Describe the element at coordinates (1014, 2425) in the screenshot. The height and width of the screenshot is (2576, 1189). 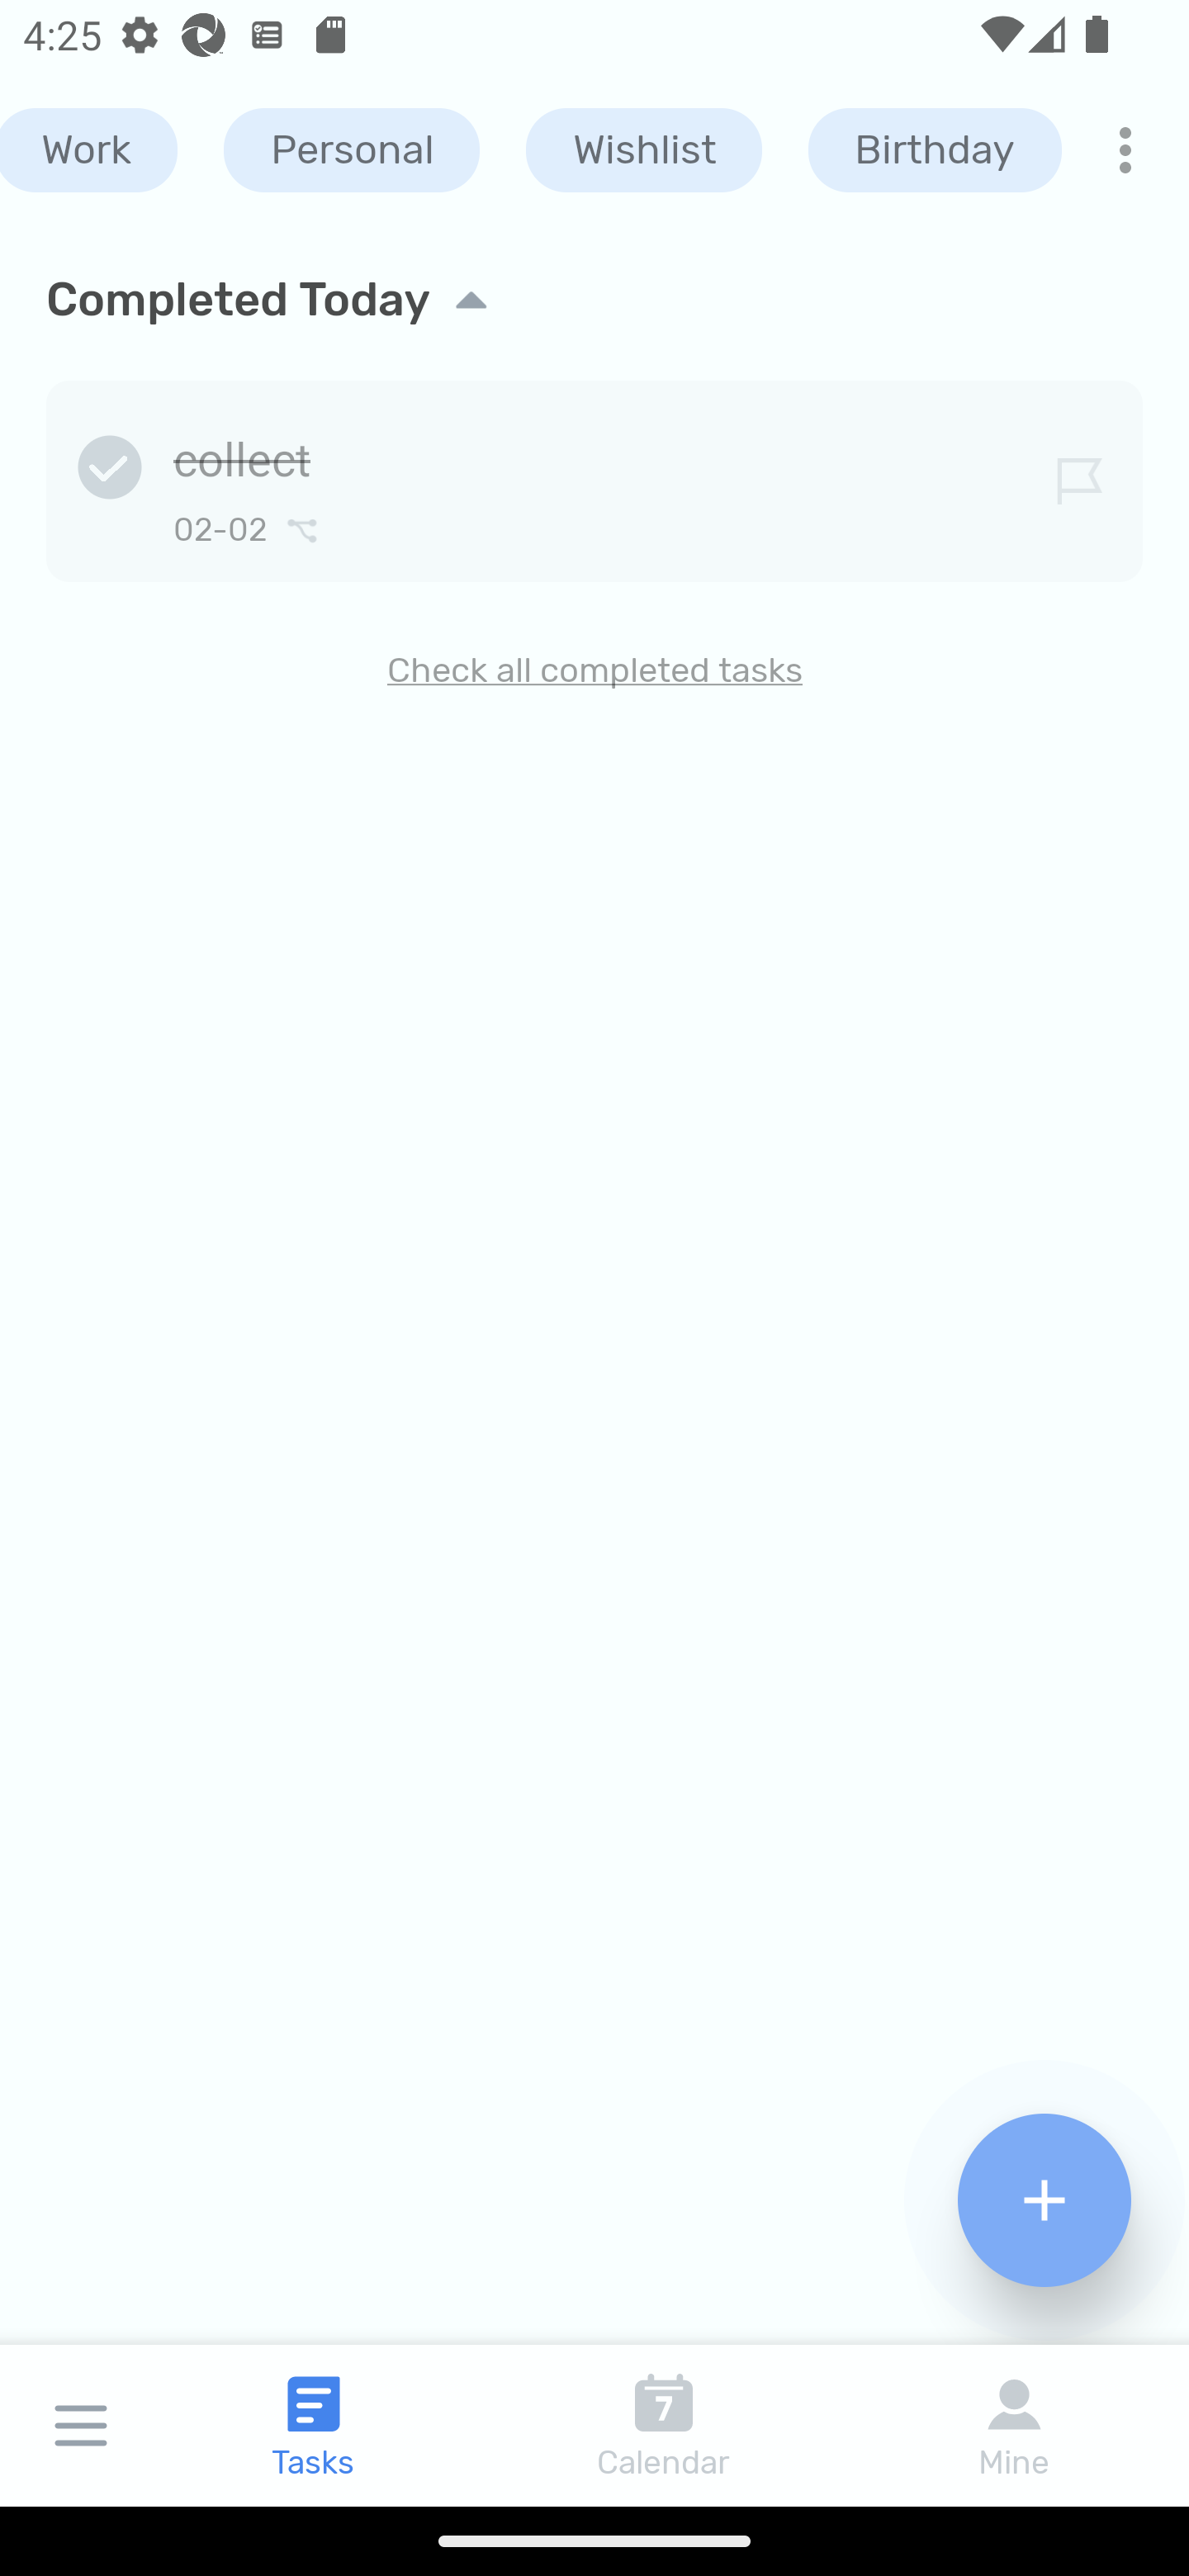
I see `Mine` at that location.